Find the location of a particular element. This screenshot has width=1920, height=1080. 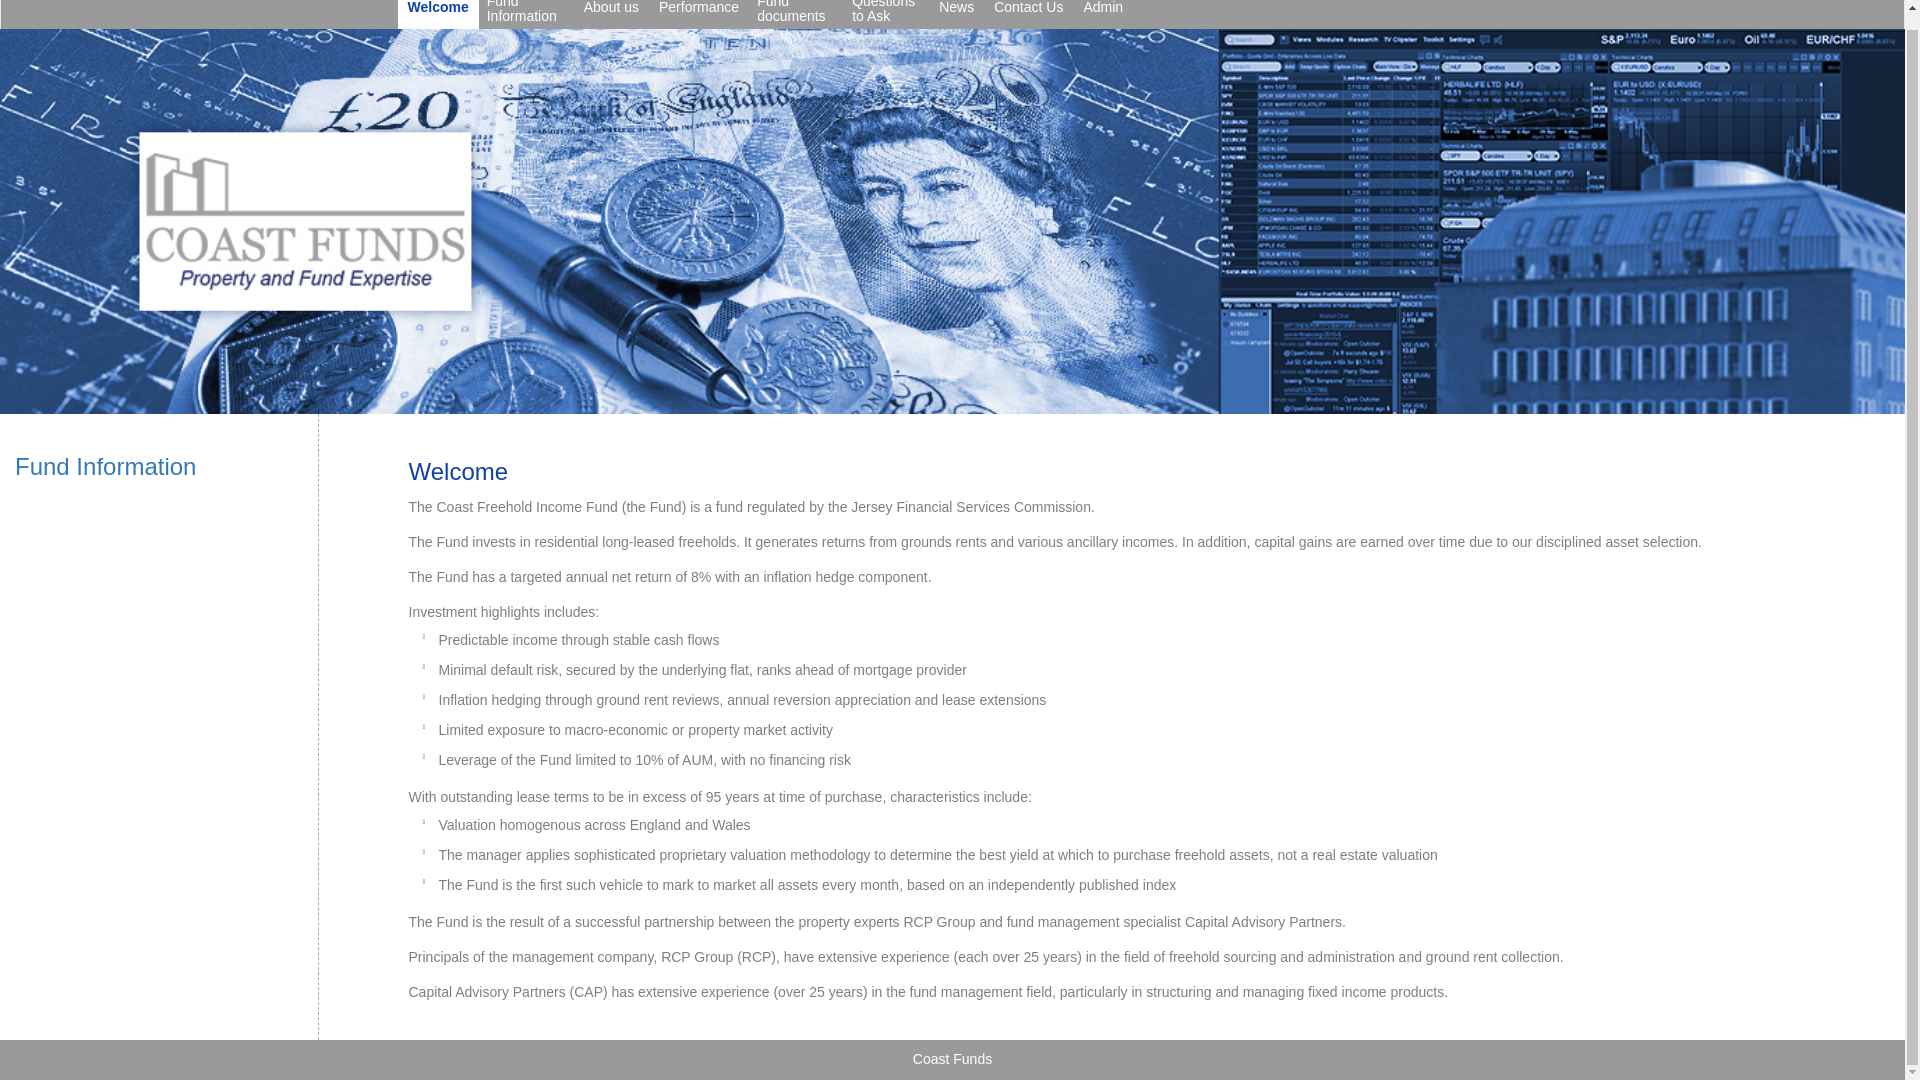

News is located at coordinates (956, 14).